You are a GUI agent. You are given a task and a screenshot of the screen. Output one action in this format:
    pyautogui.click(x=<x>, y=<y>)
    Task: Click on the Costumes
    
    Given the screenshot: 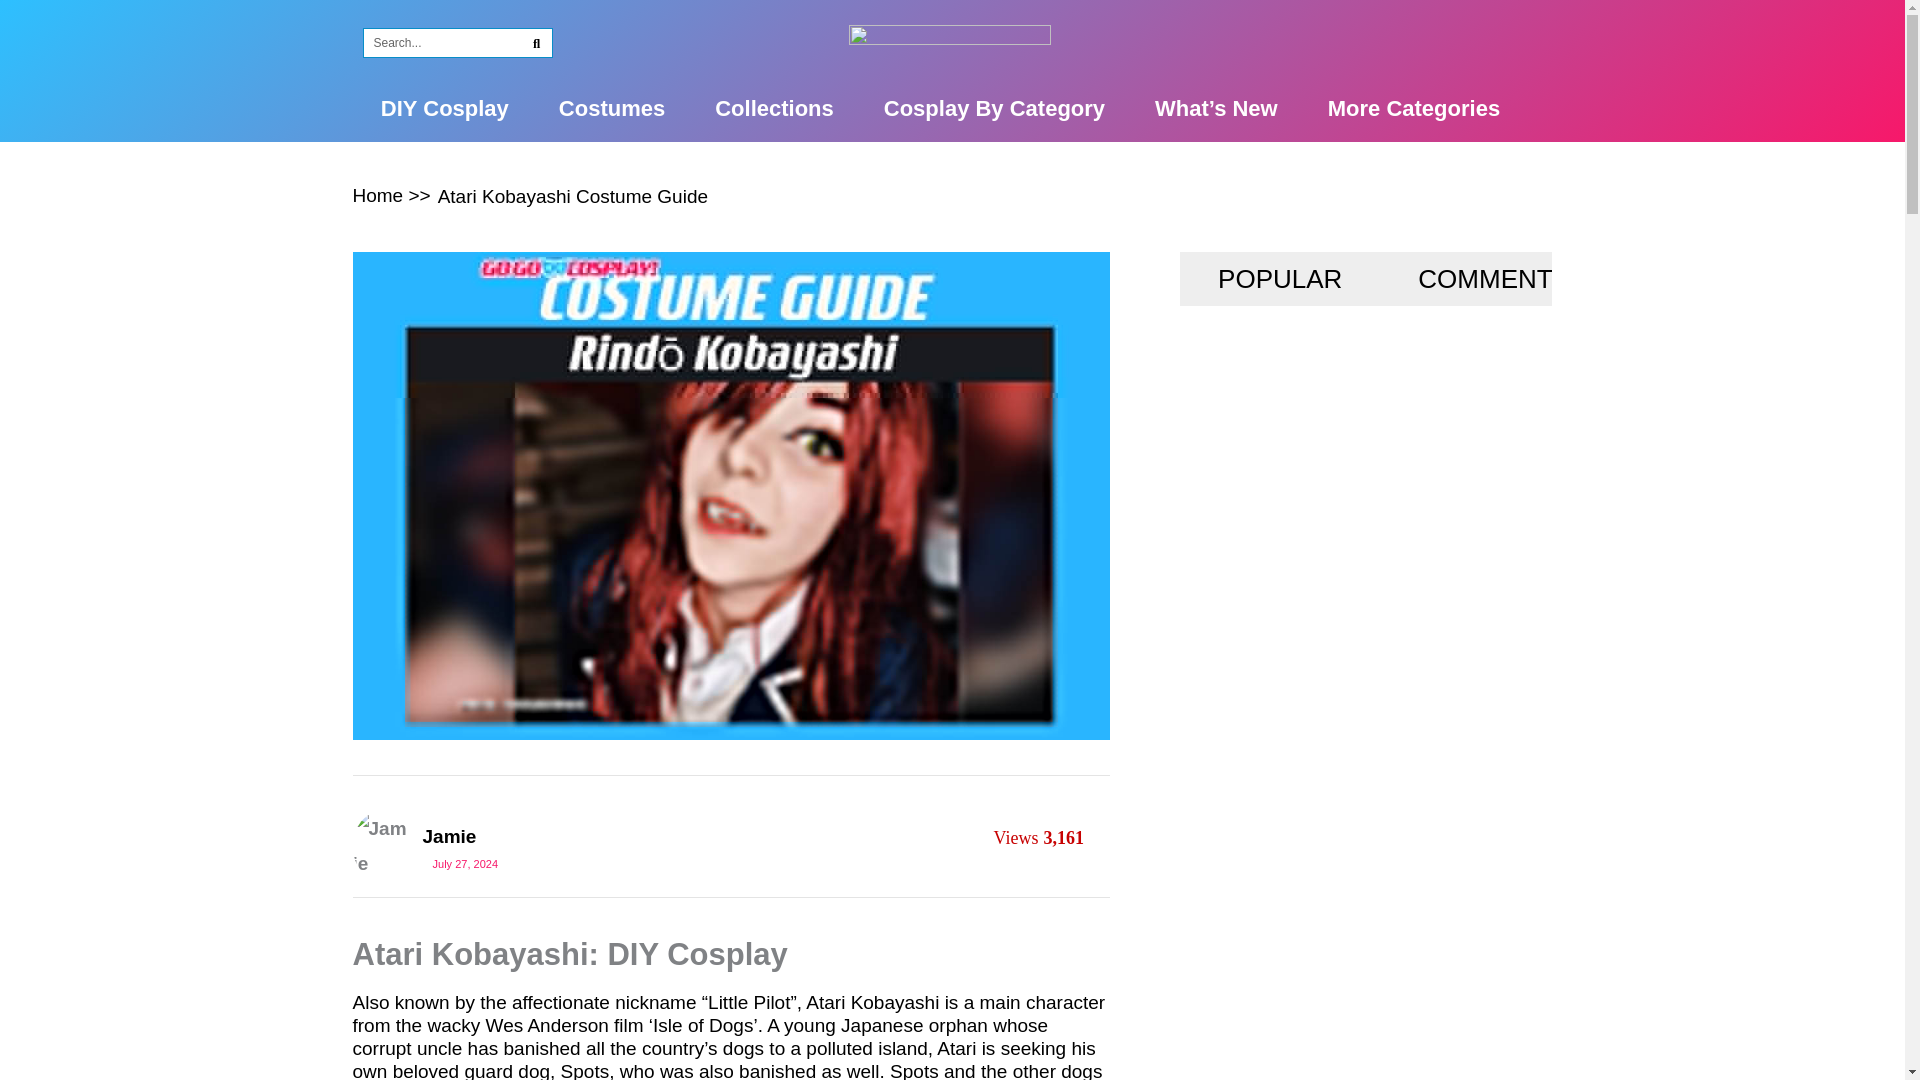 What is the action you would take?
    pyautogui.click(x=611, y=108)
    